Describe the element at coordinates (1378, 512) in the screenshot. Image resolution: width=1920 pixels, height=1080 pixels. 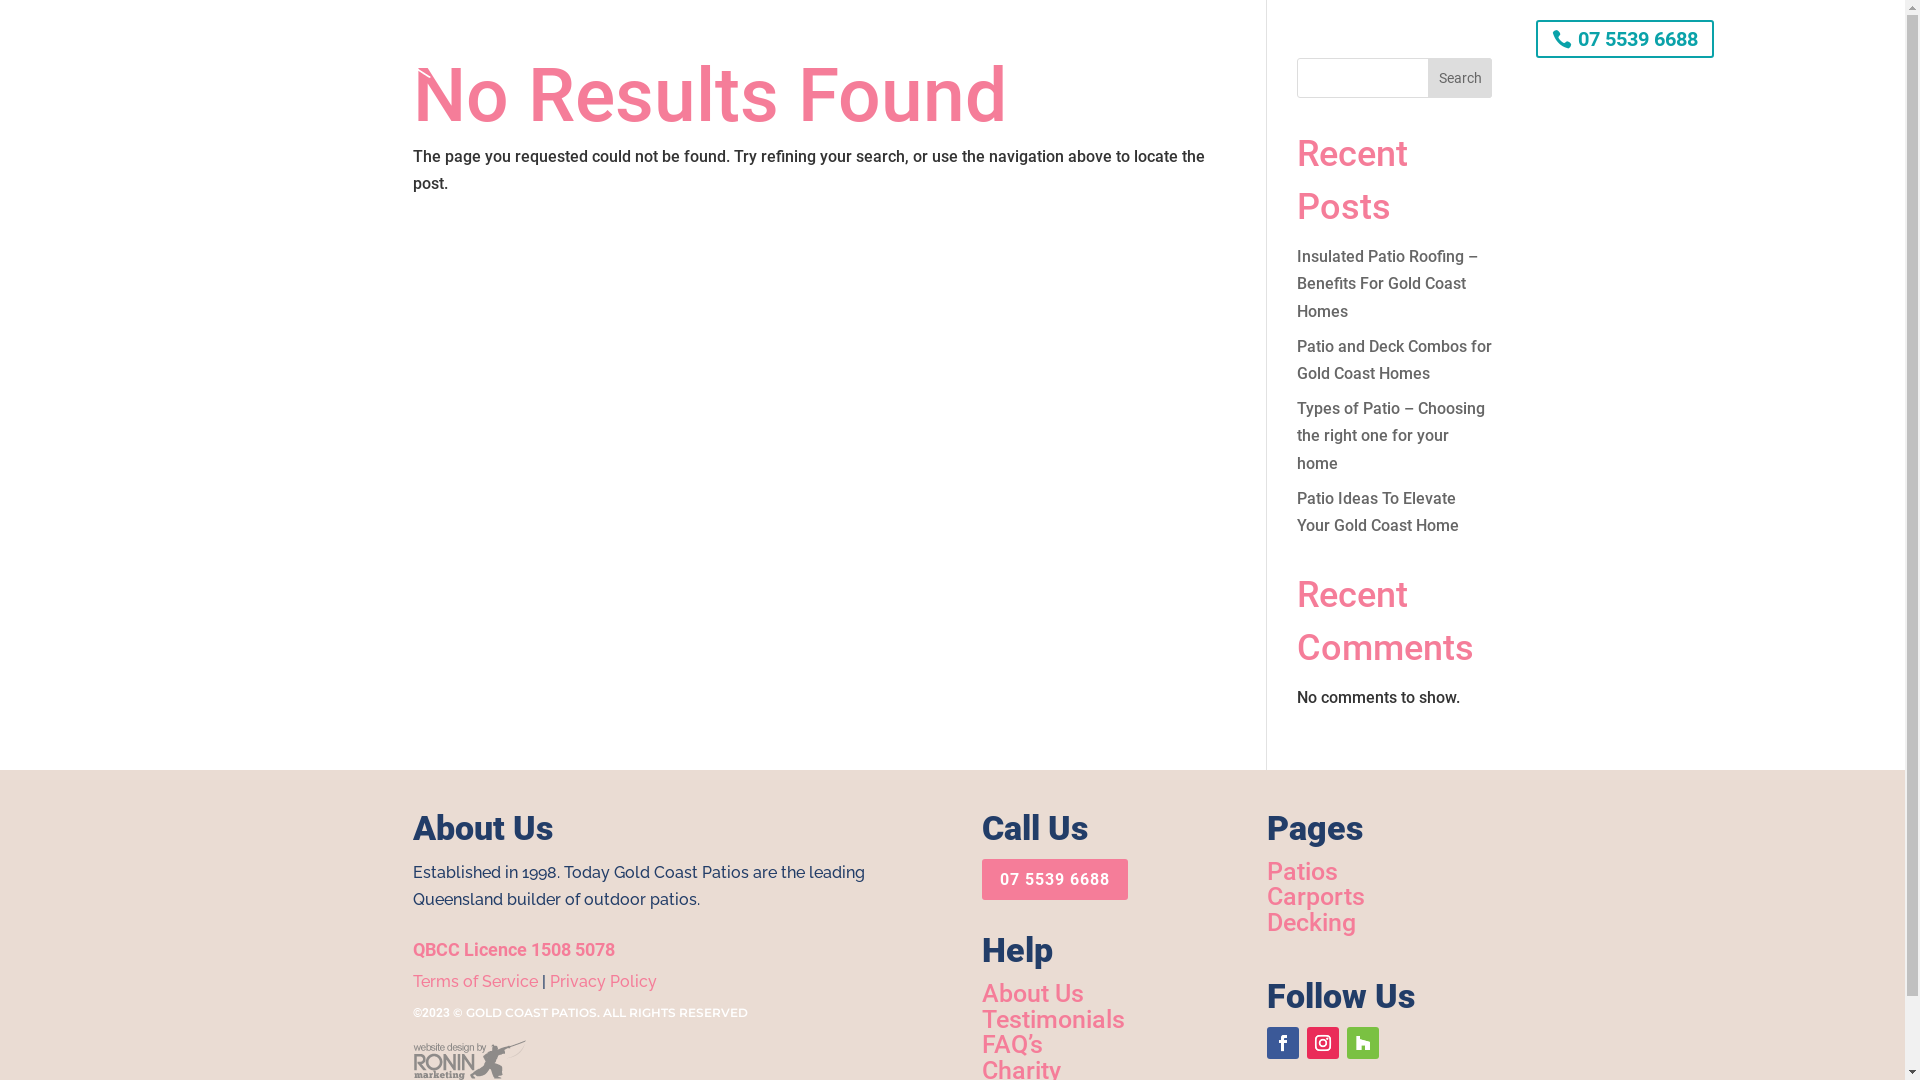
I see `Patio Ideas To Elevate Your Gold Coast Home` at that location.